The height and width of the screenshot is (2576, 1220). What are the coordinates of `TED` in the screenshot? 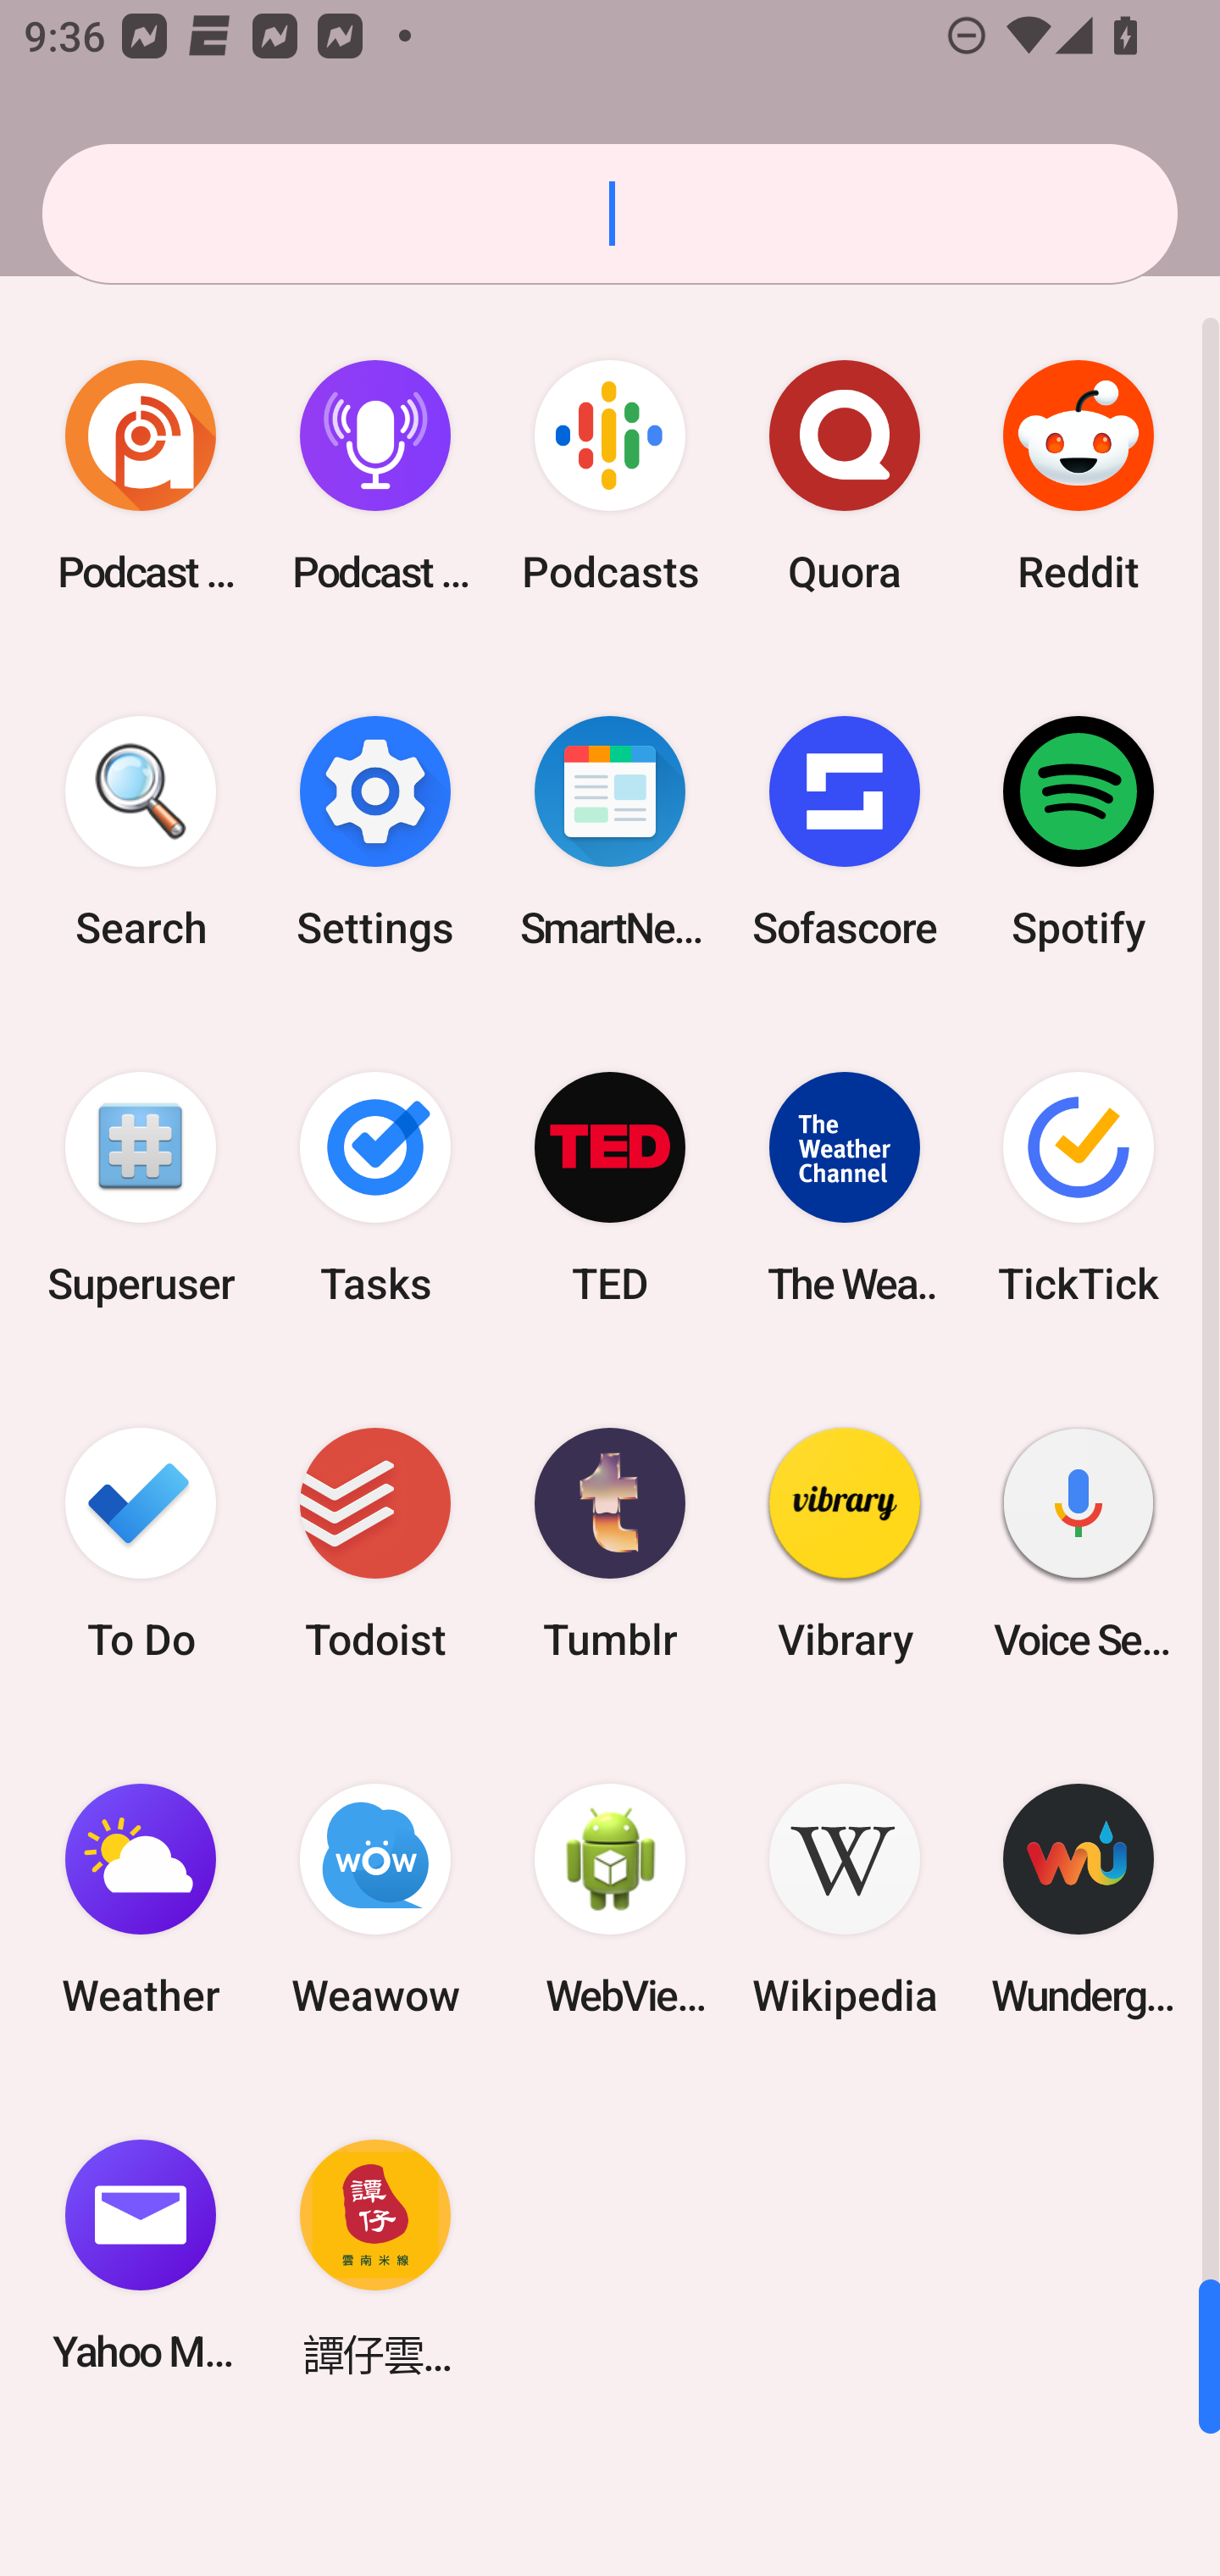 It's located at (610, 1187).